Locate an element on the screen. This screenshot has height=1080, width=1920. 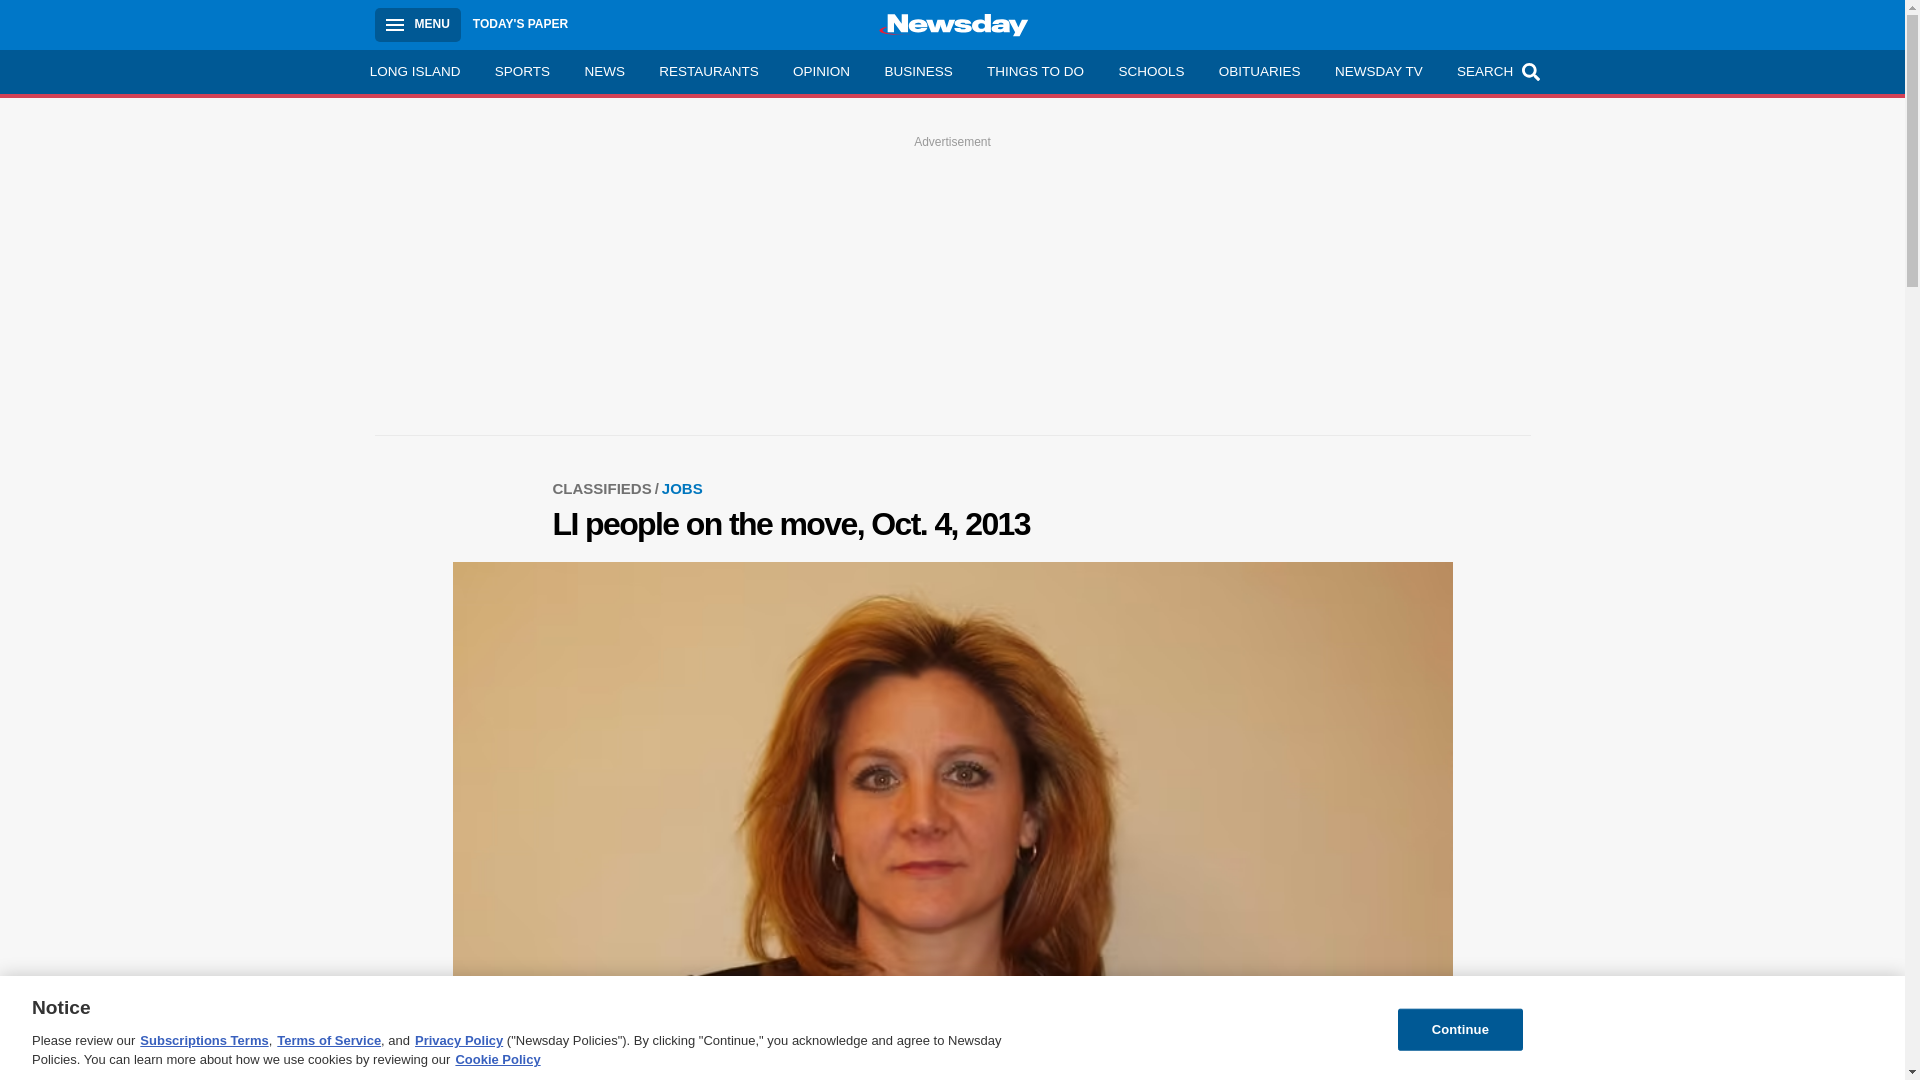
CLASSIFIEDS is located at coordinates (606, 488).